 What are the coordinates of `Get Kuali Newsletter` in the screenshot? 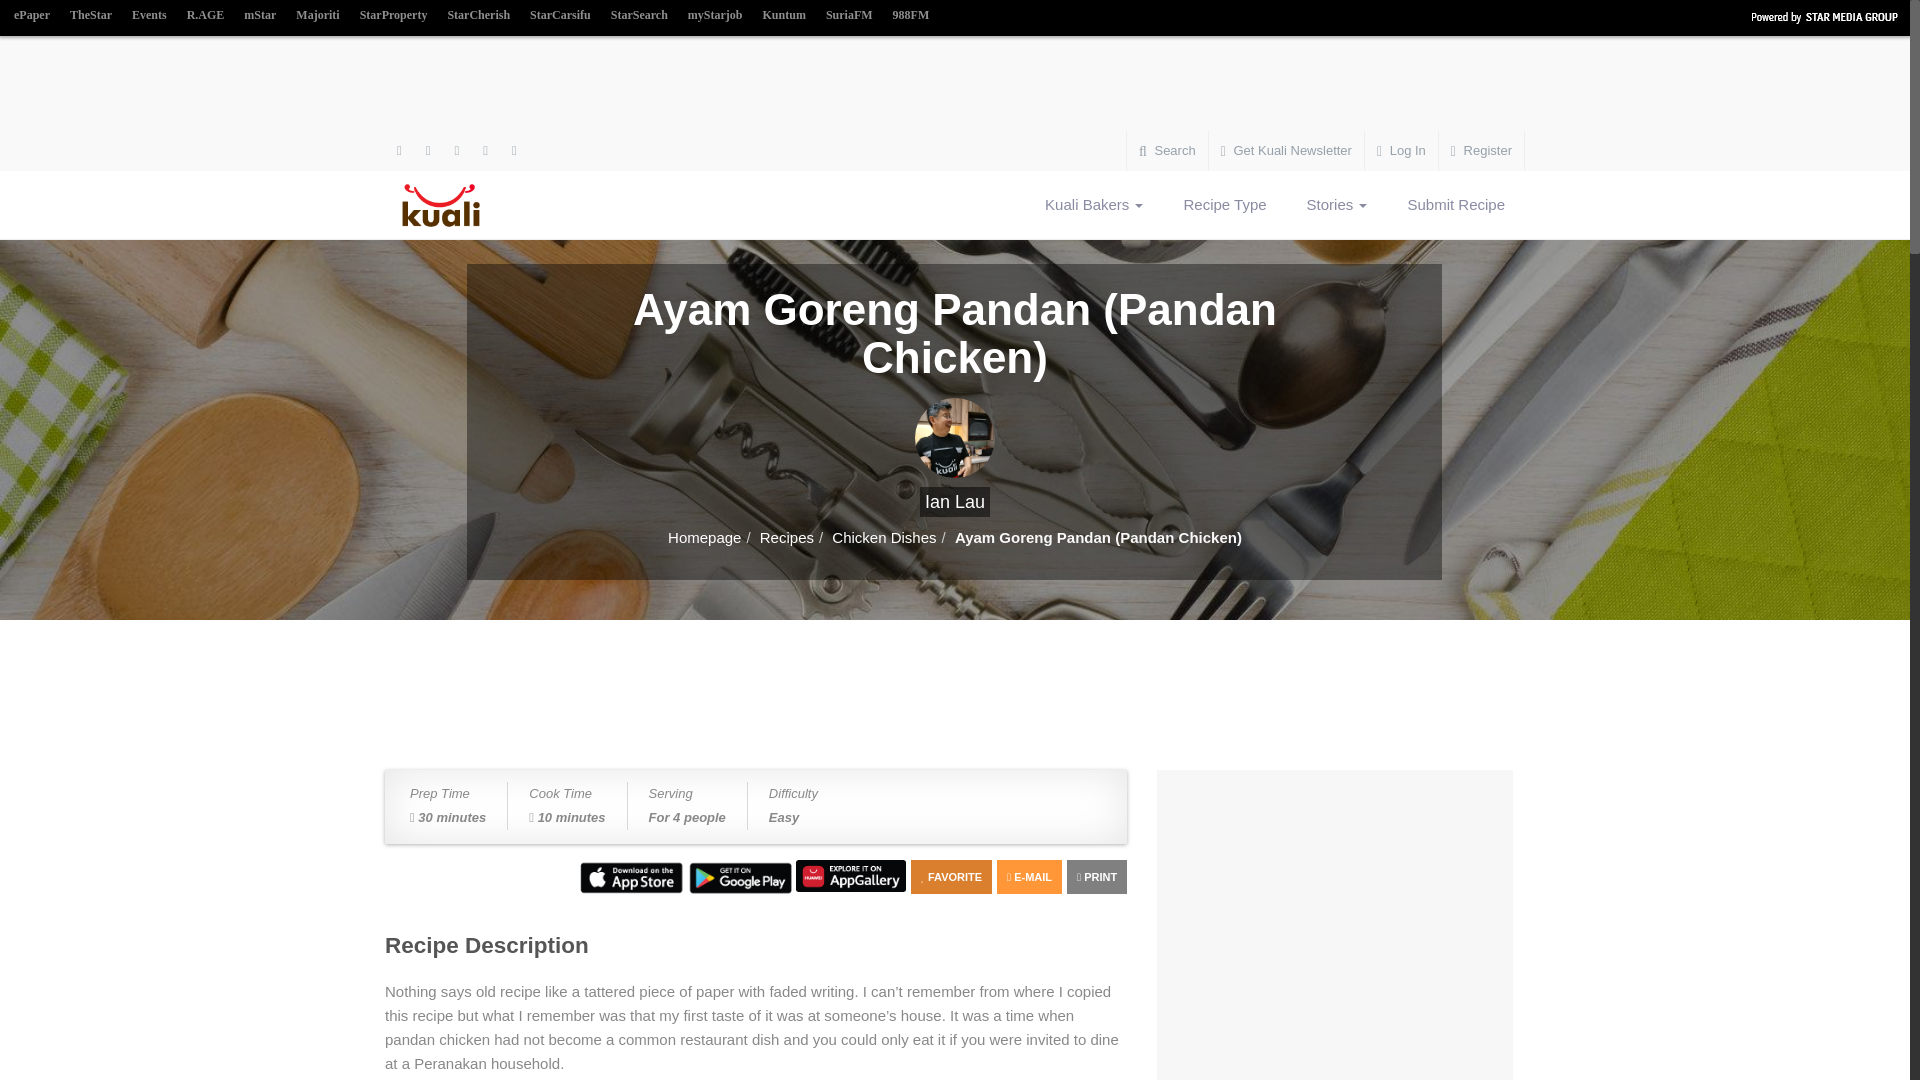 It's located at (1286, 150).